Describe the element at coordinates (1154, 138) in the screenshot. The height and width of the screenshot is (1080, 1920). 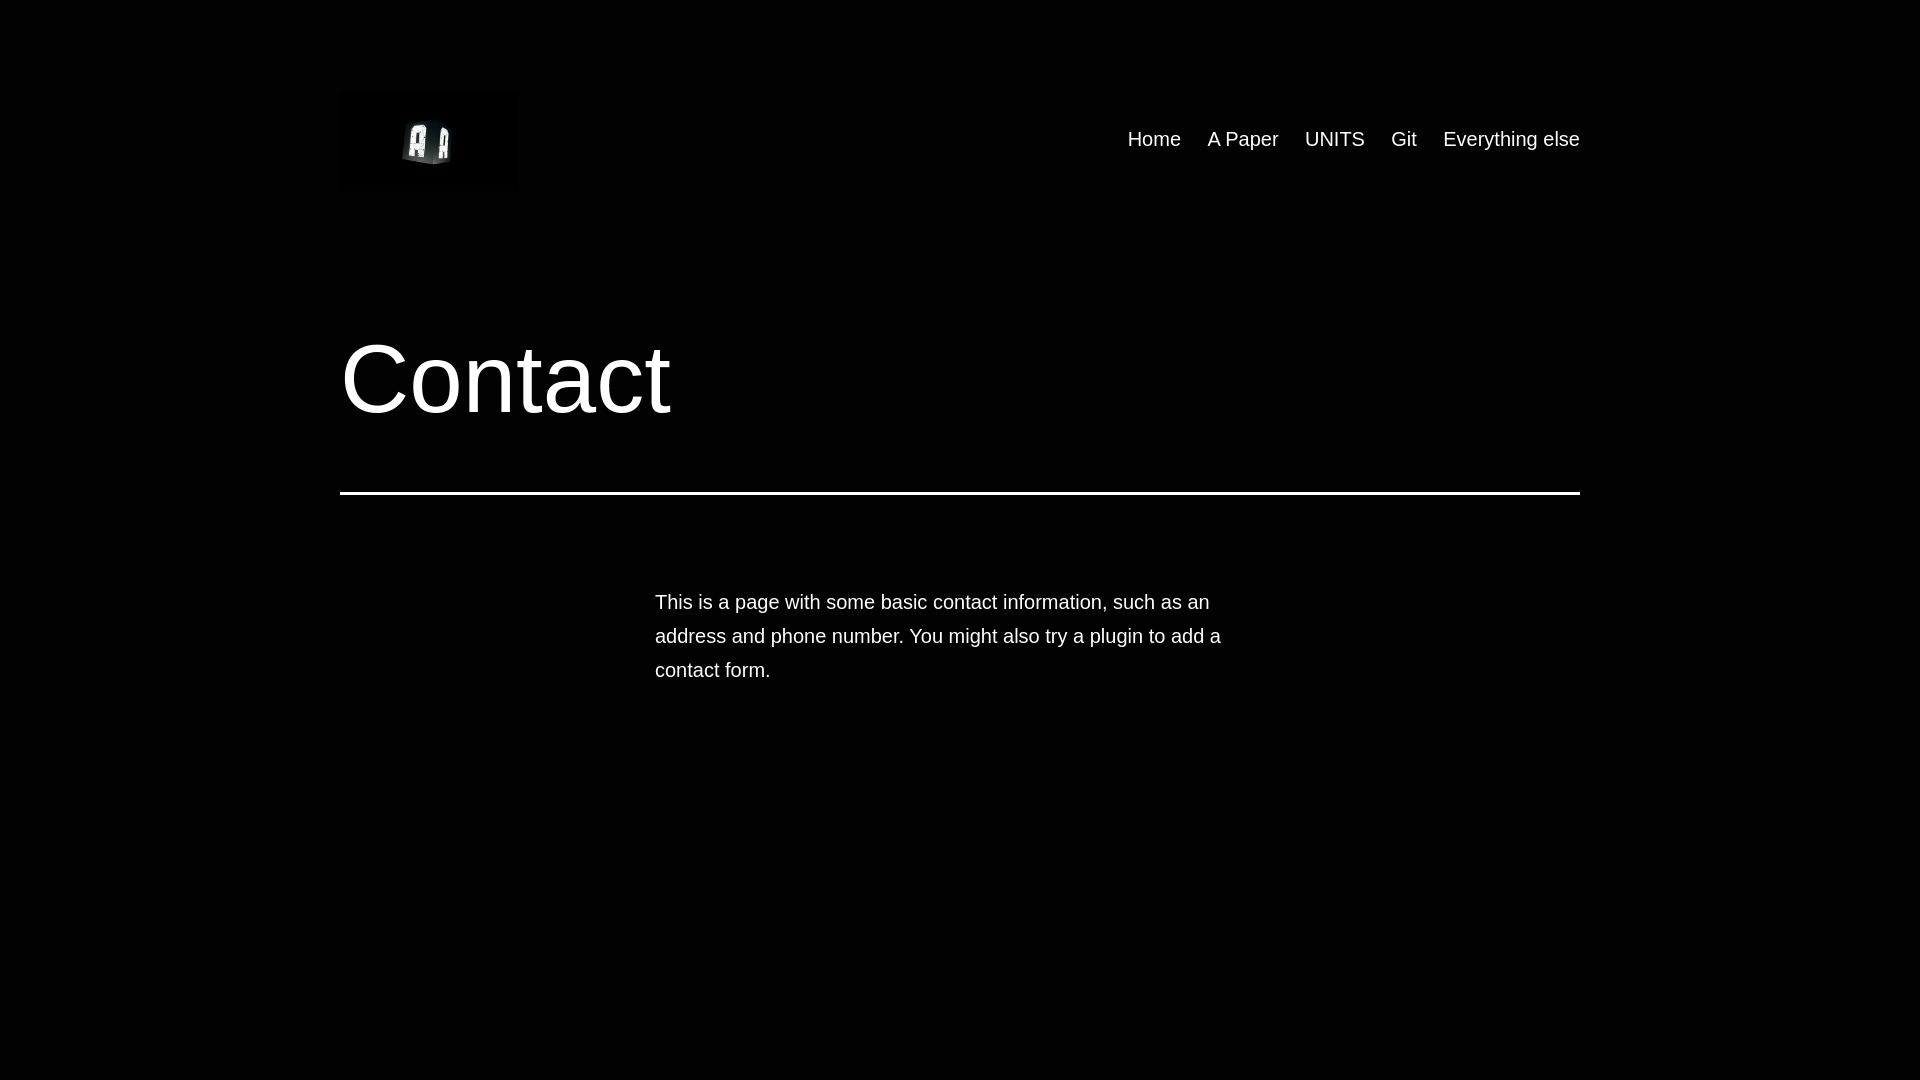
I see `Home` at that location.